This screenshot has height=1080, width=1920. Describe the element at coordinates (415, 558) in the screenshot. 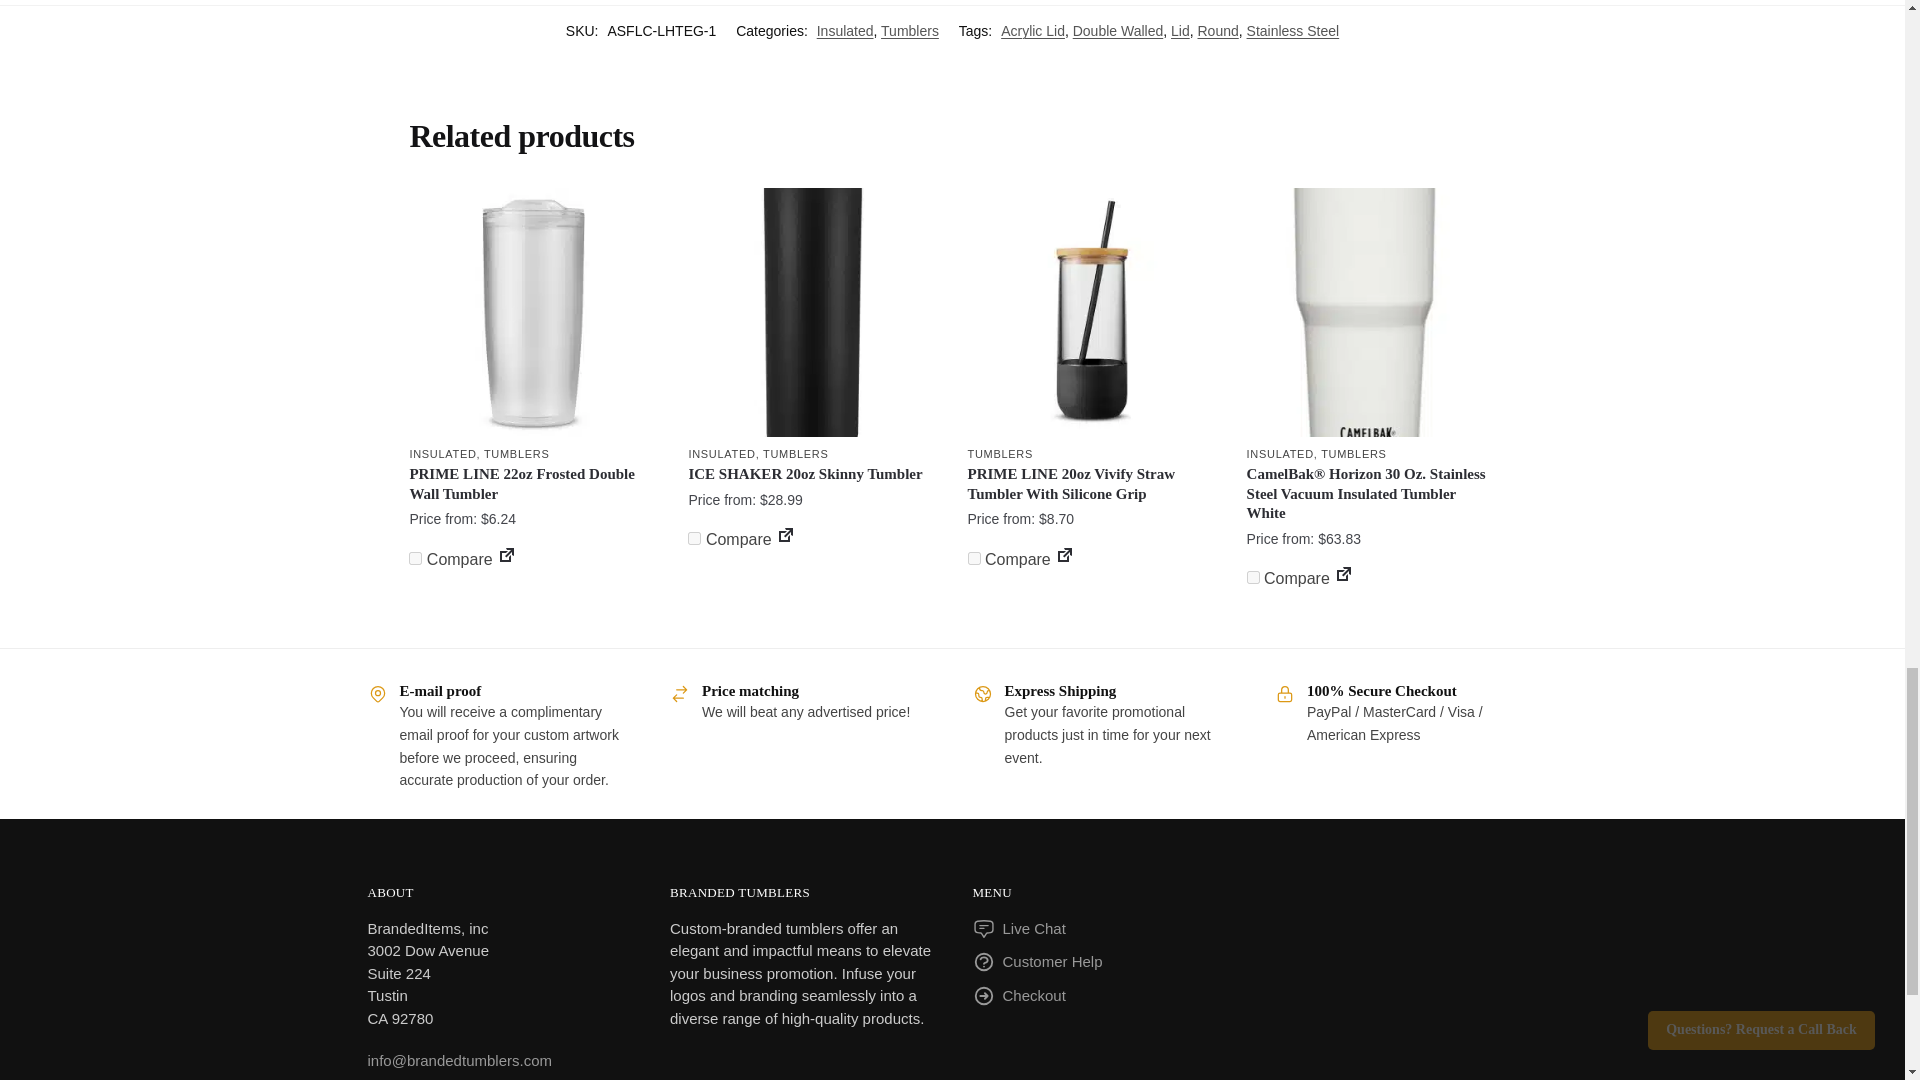

I see `on` at that location.